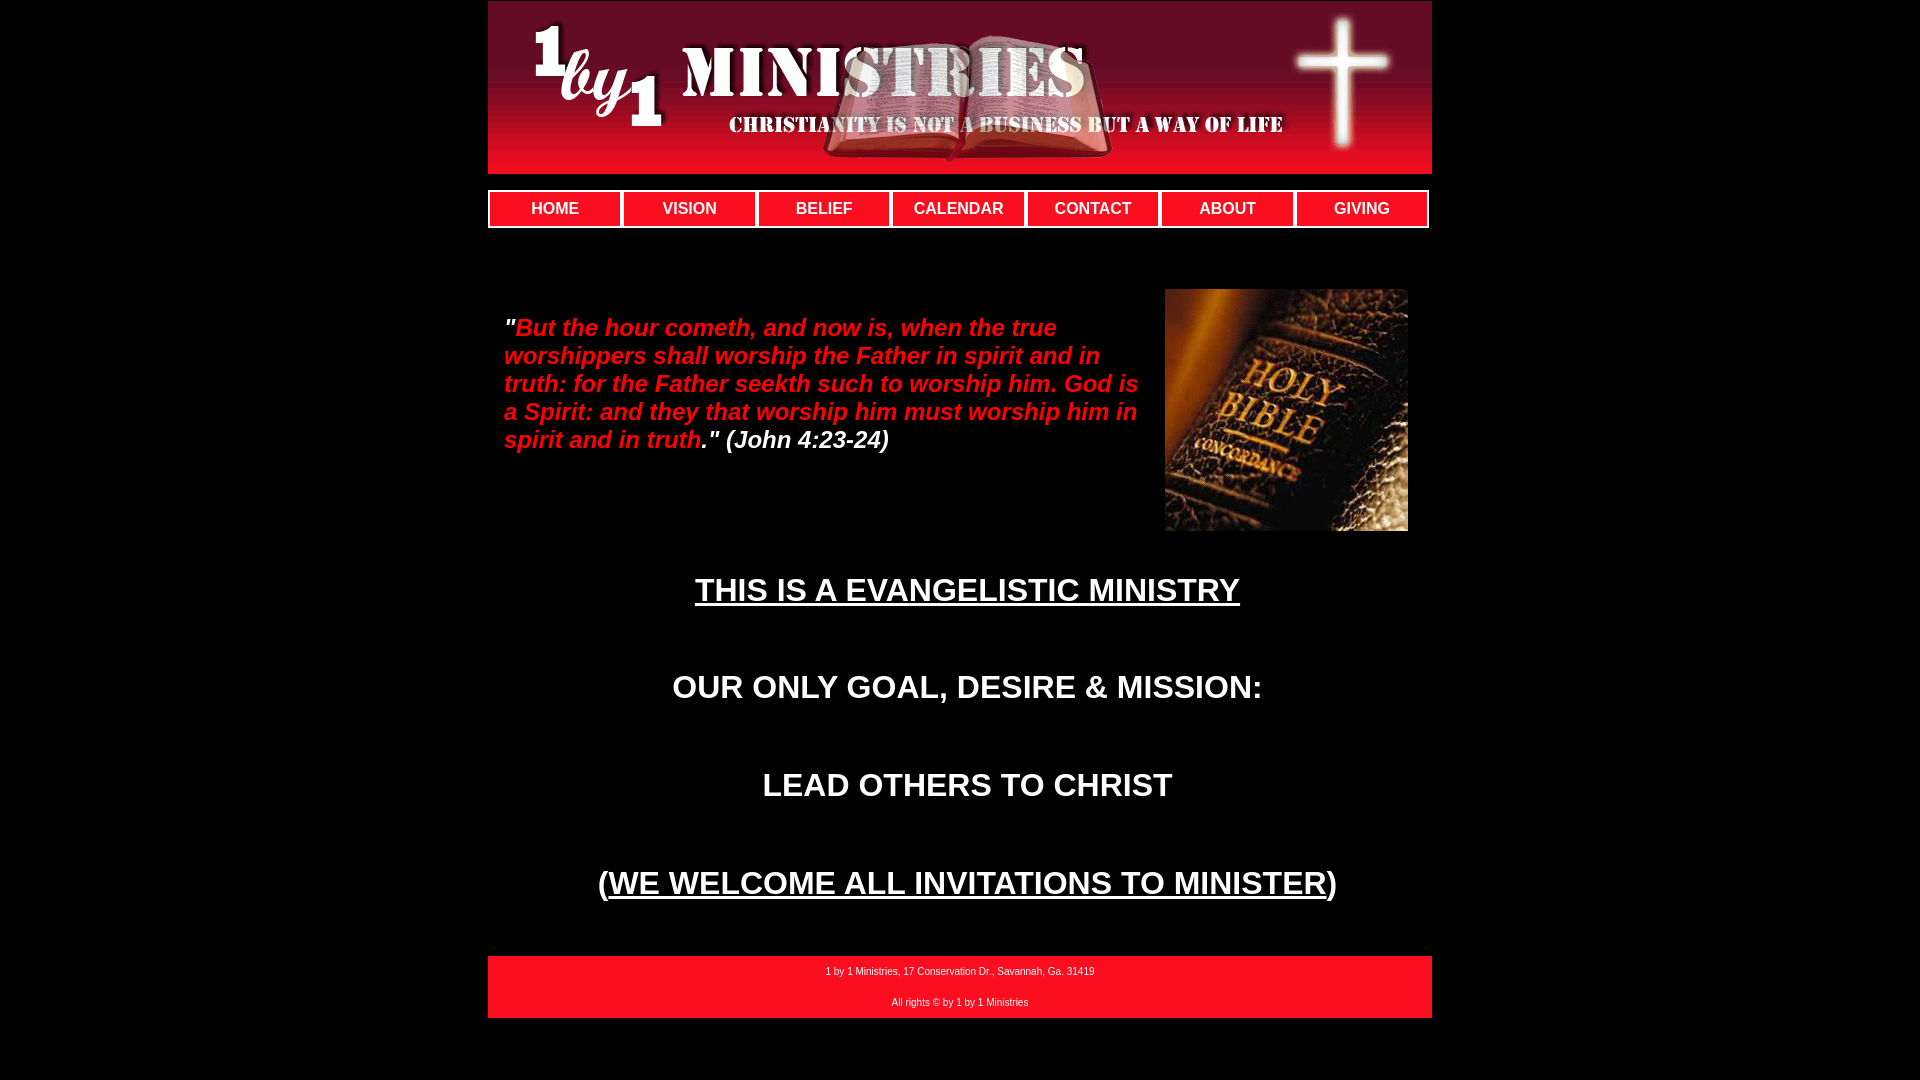 This screenshot has width=1920, height=1080. Describe the element at coordinates (555, 209) in the screenshot. I see `HOME` at that location.